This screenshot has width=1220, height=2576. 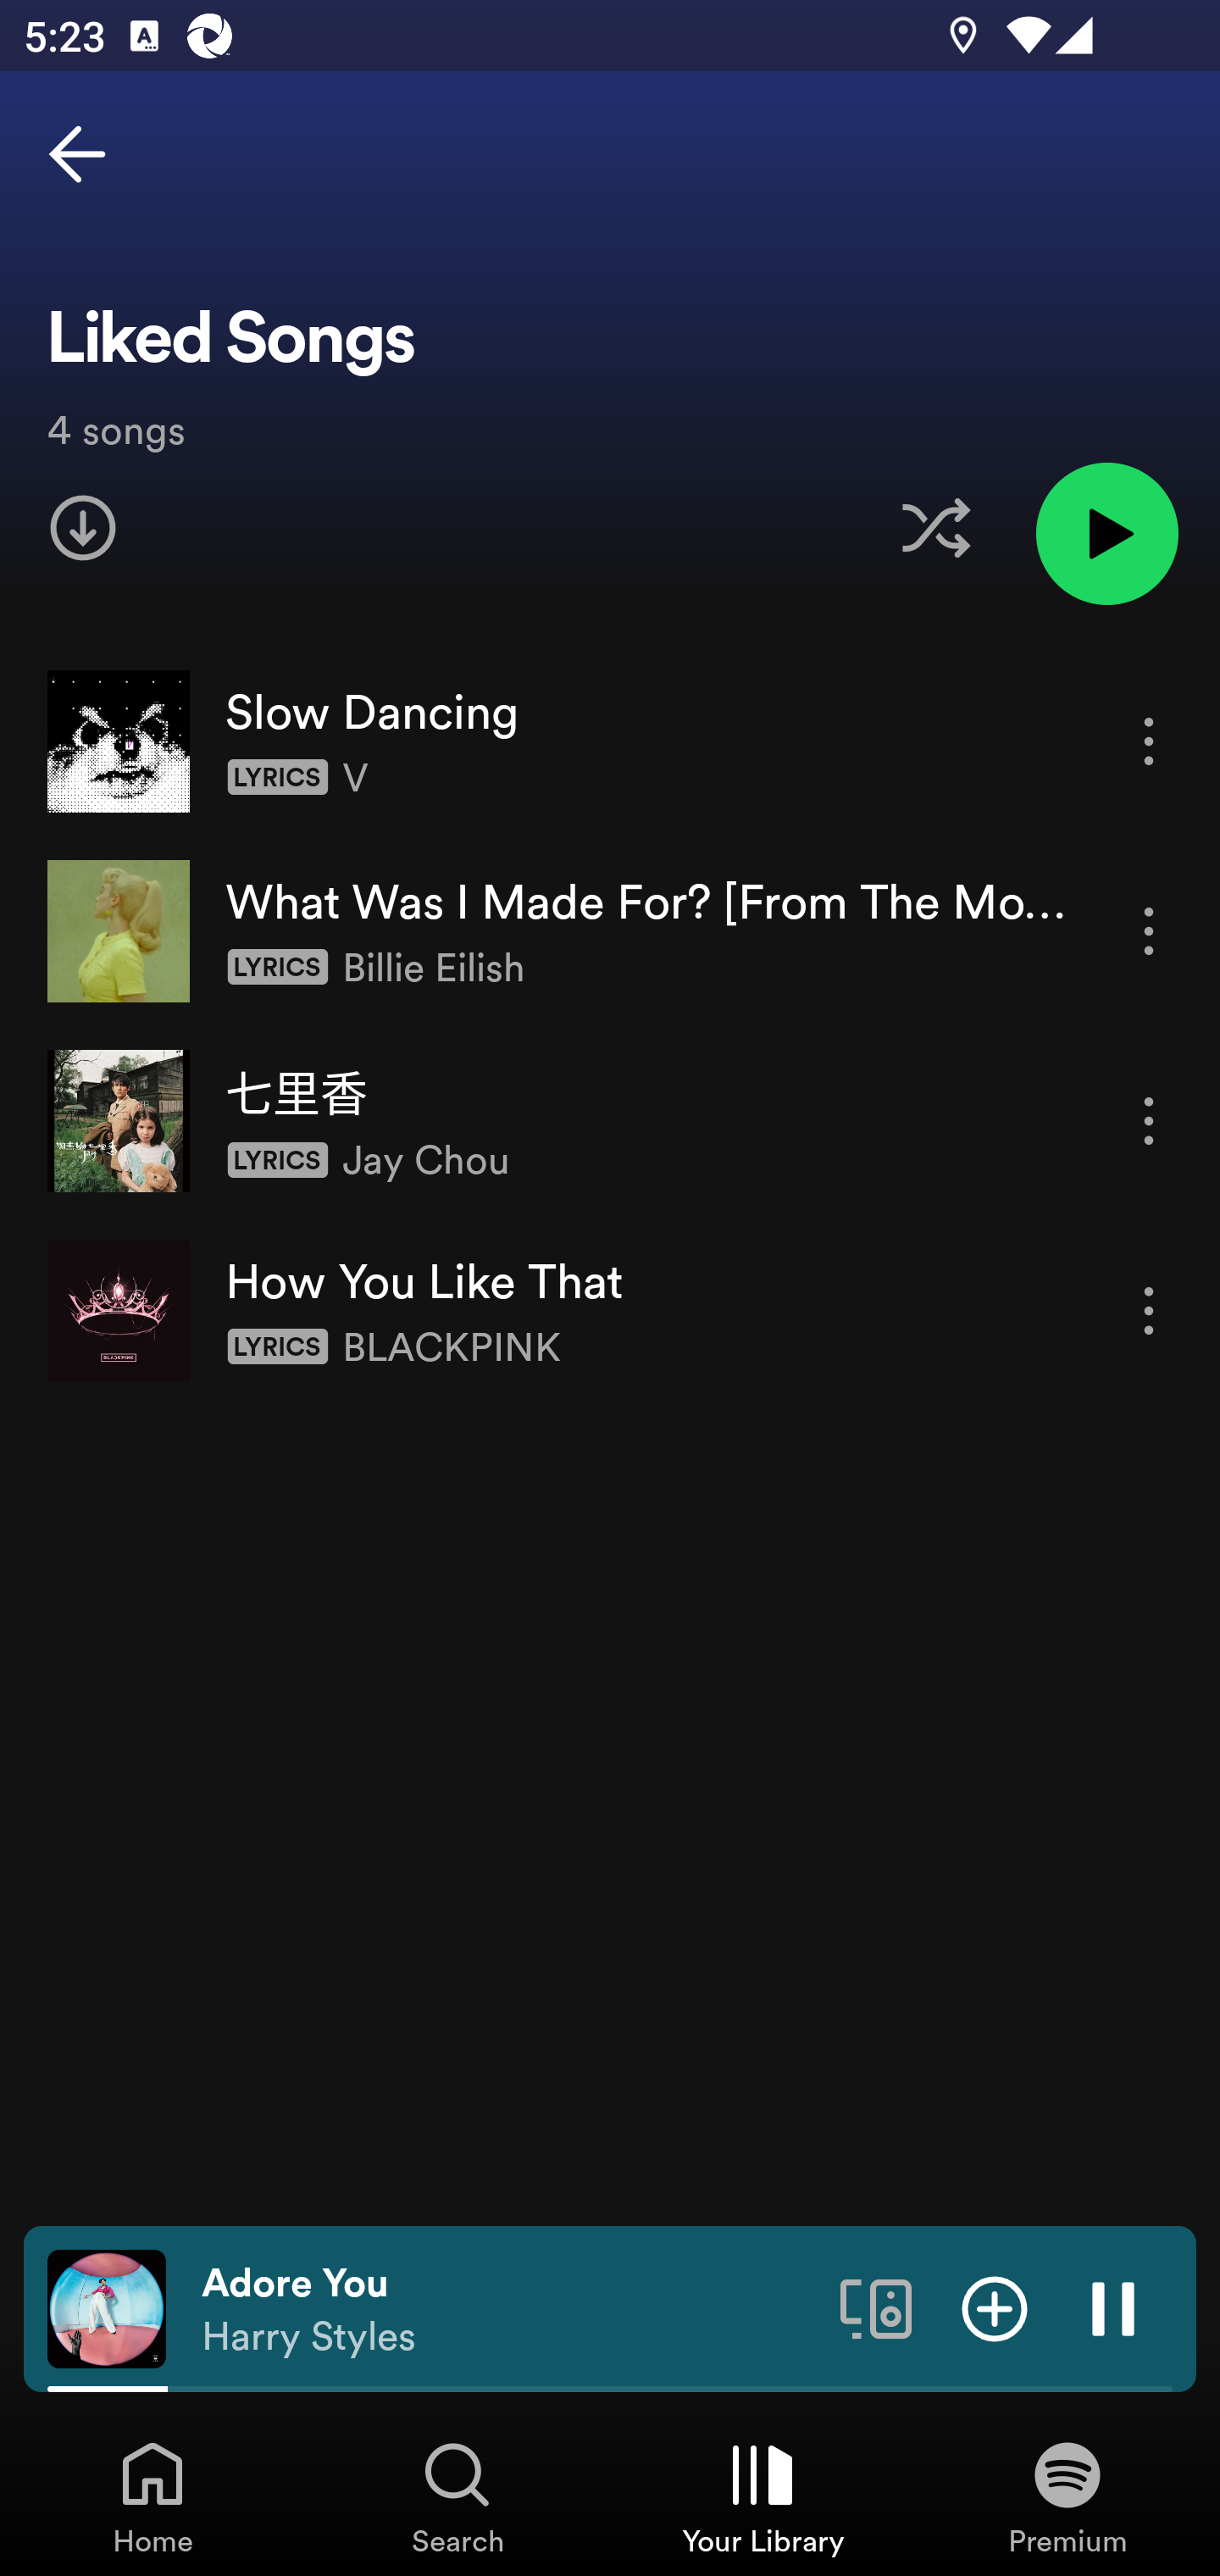 I want to click on Home, Tab 1 of 4 Home Home, so click(x=152, y=2496).